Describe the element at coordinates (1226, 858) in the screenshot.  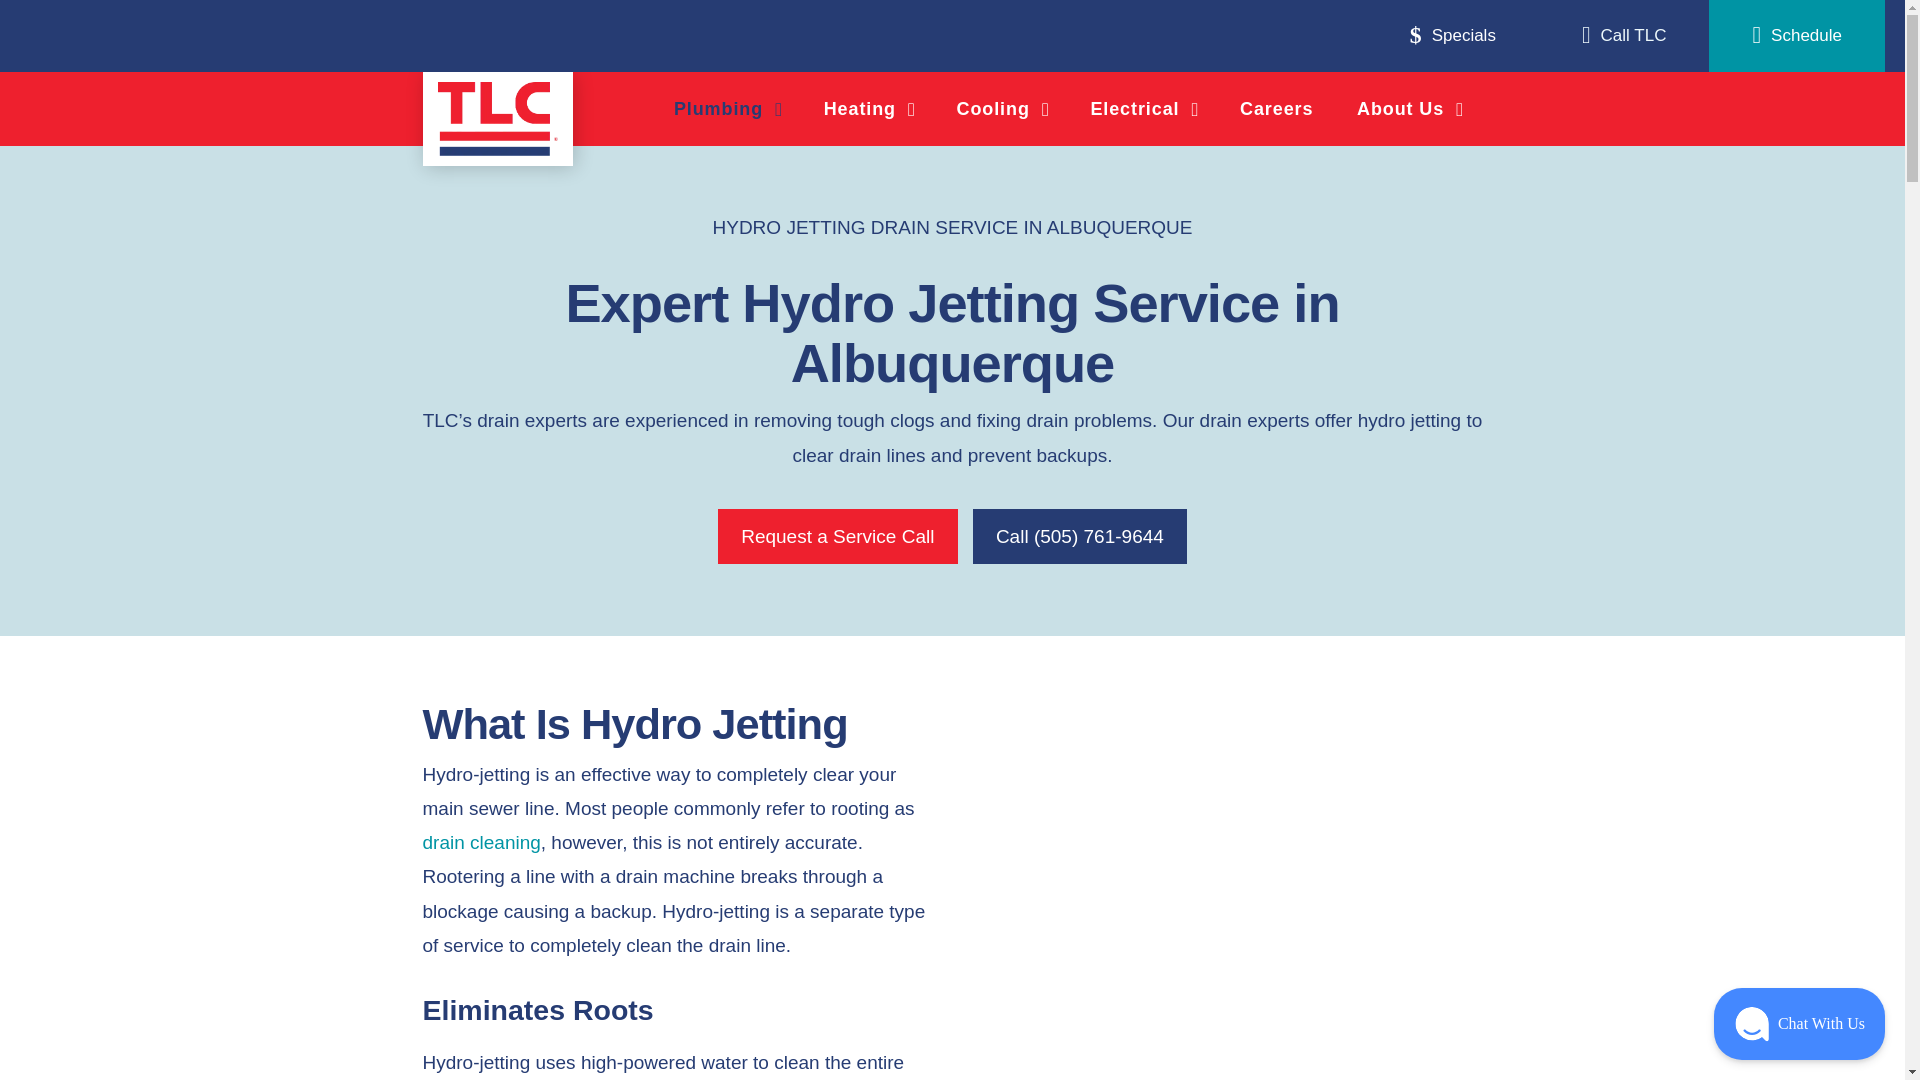
I see `YouTube video player` at that location.